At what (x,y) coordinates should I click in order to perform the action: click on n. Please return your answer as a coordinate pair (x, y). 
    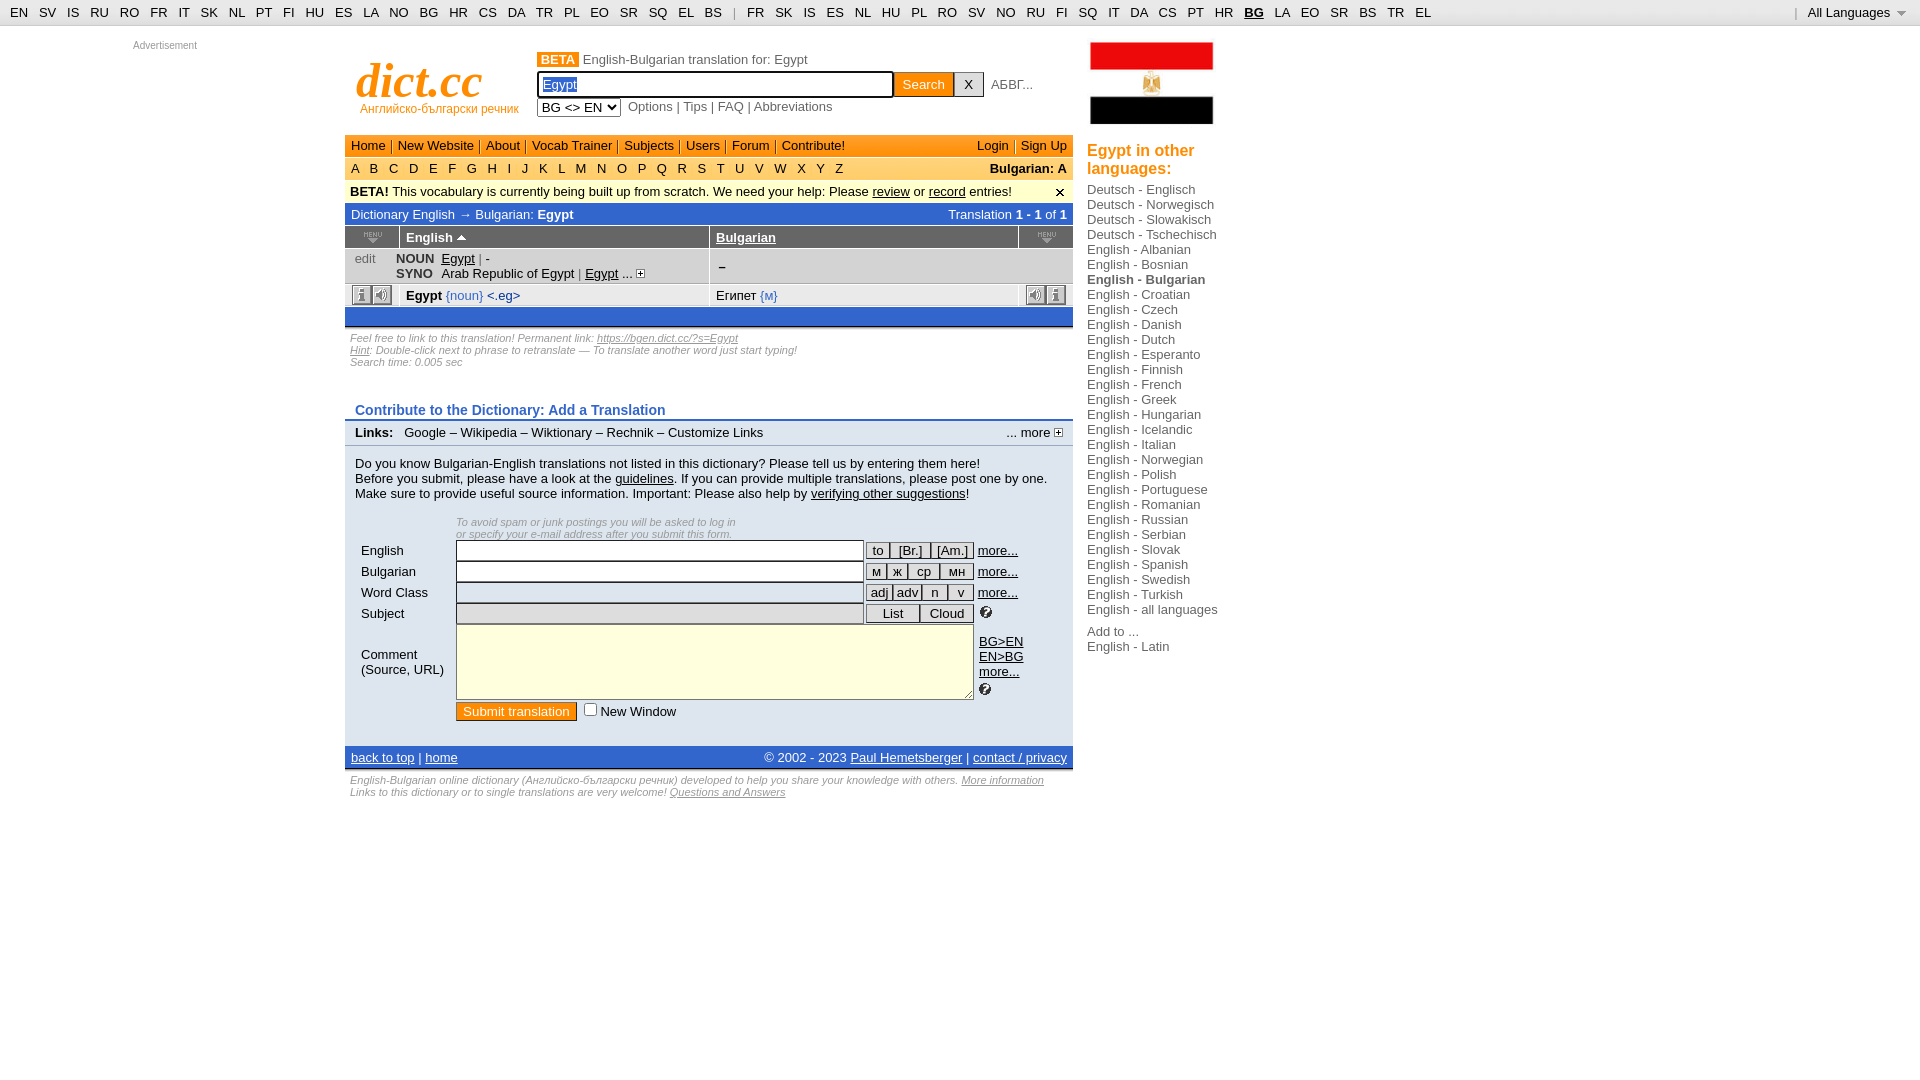
    Looking at the image, I should click on (935, 592).